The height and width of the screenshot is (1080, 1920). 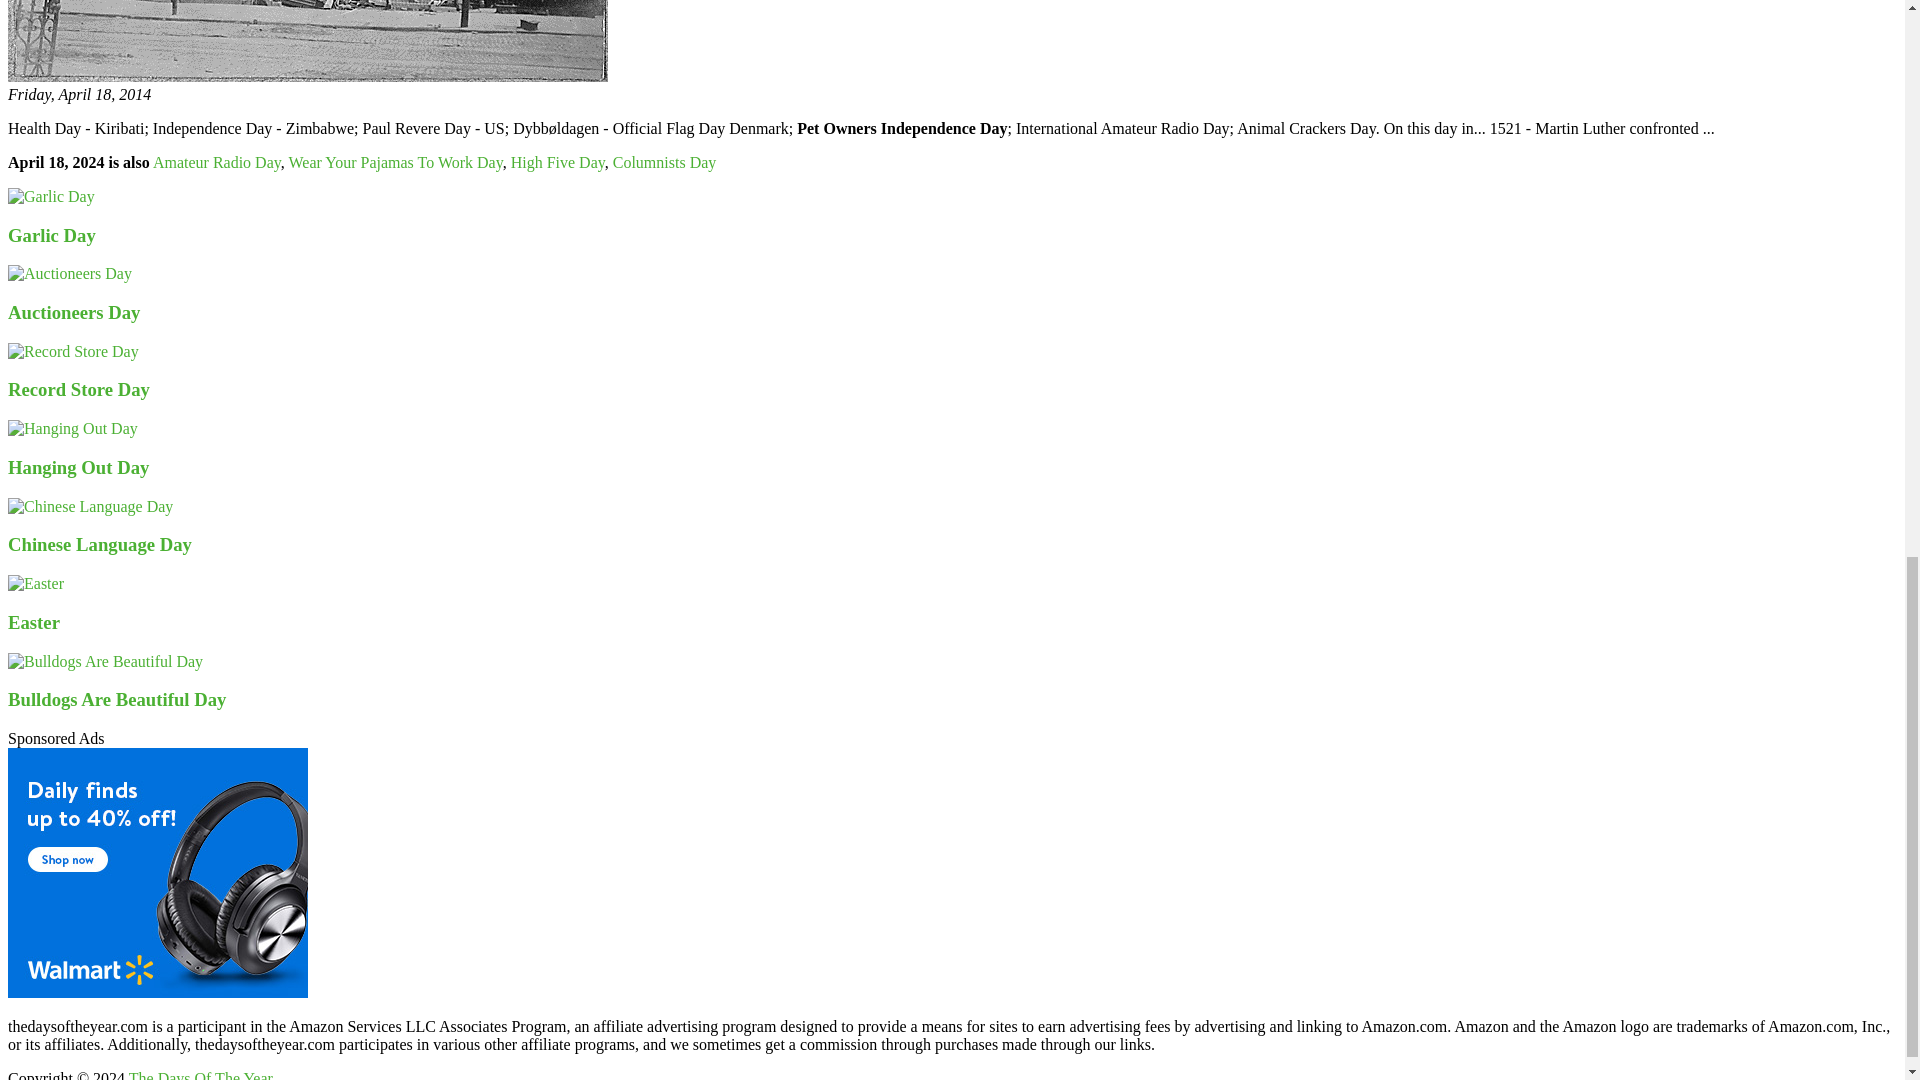 I want to click on Hanging Out Day, so click(x=78, y=467).